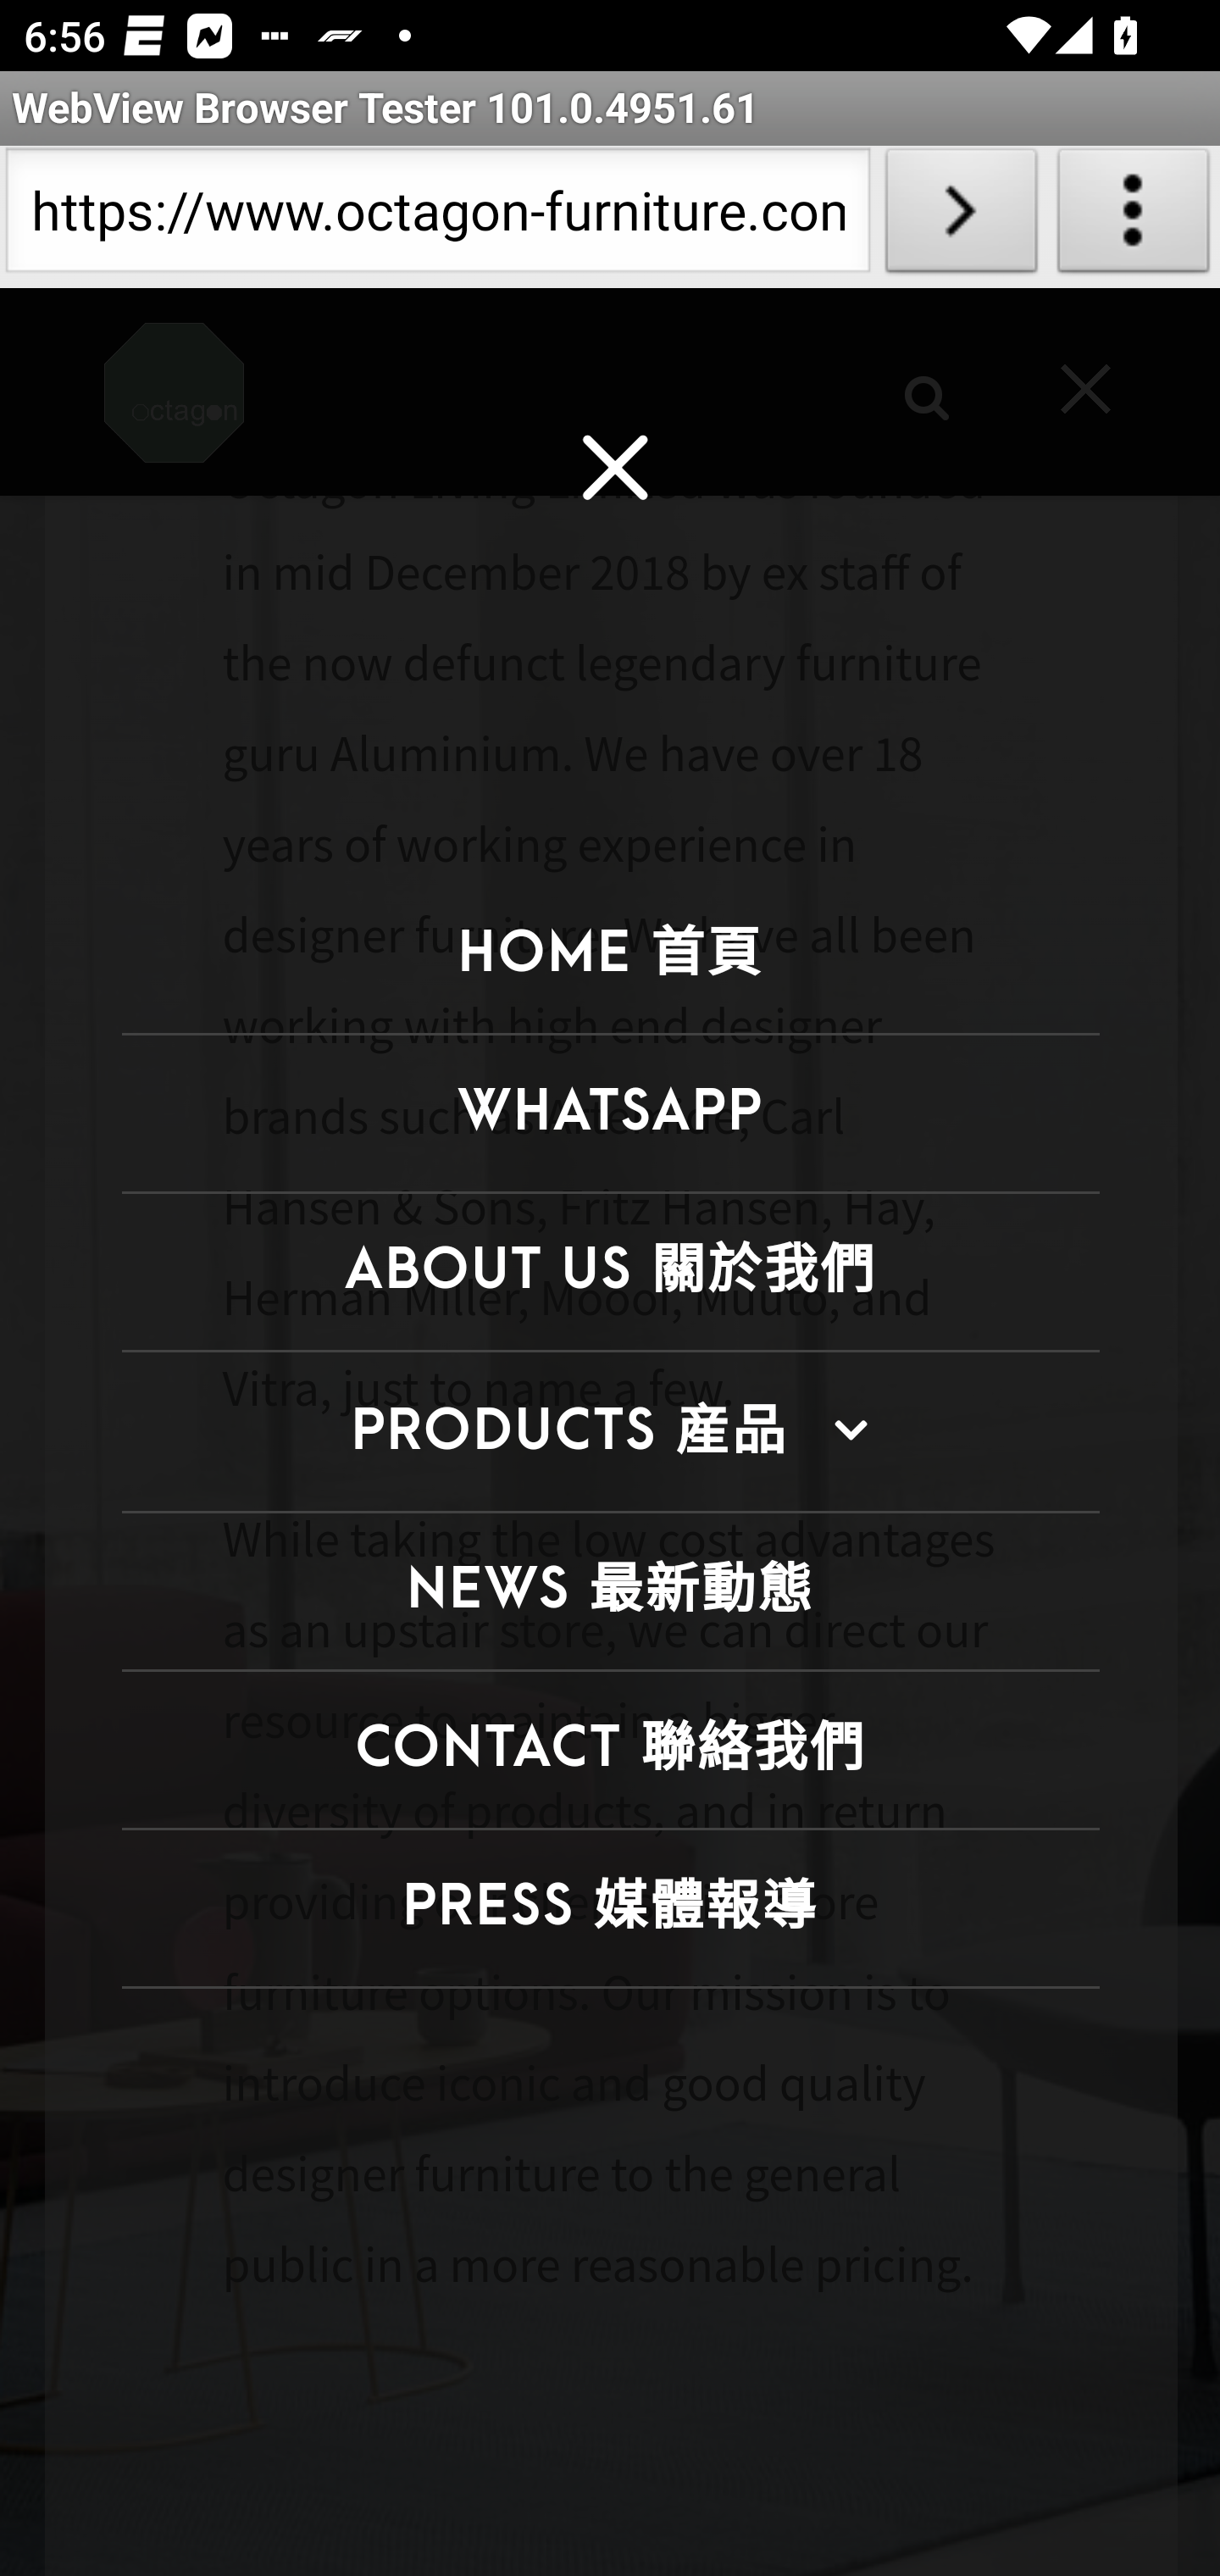  What do you see at coordinates (612, 473) in the screenshot?
I see `M` at bounding box center [612, 473].